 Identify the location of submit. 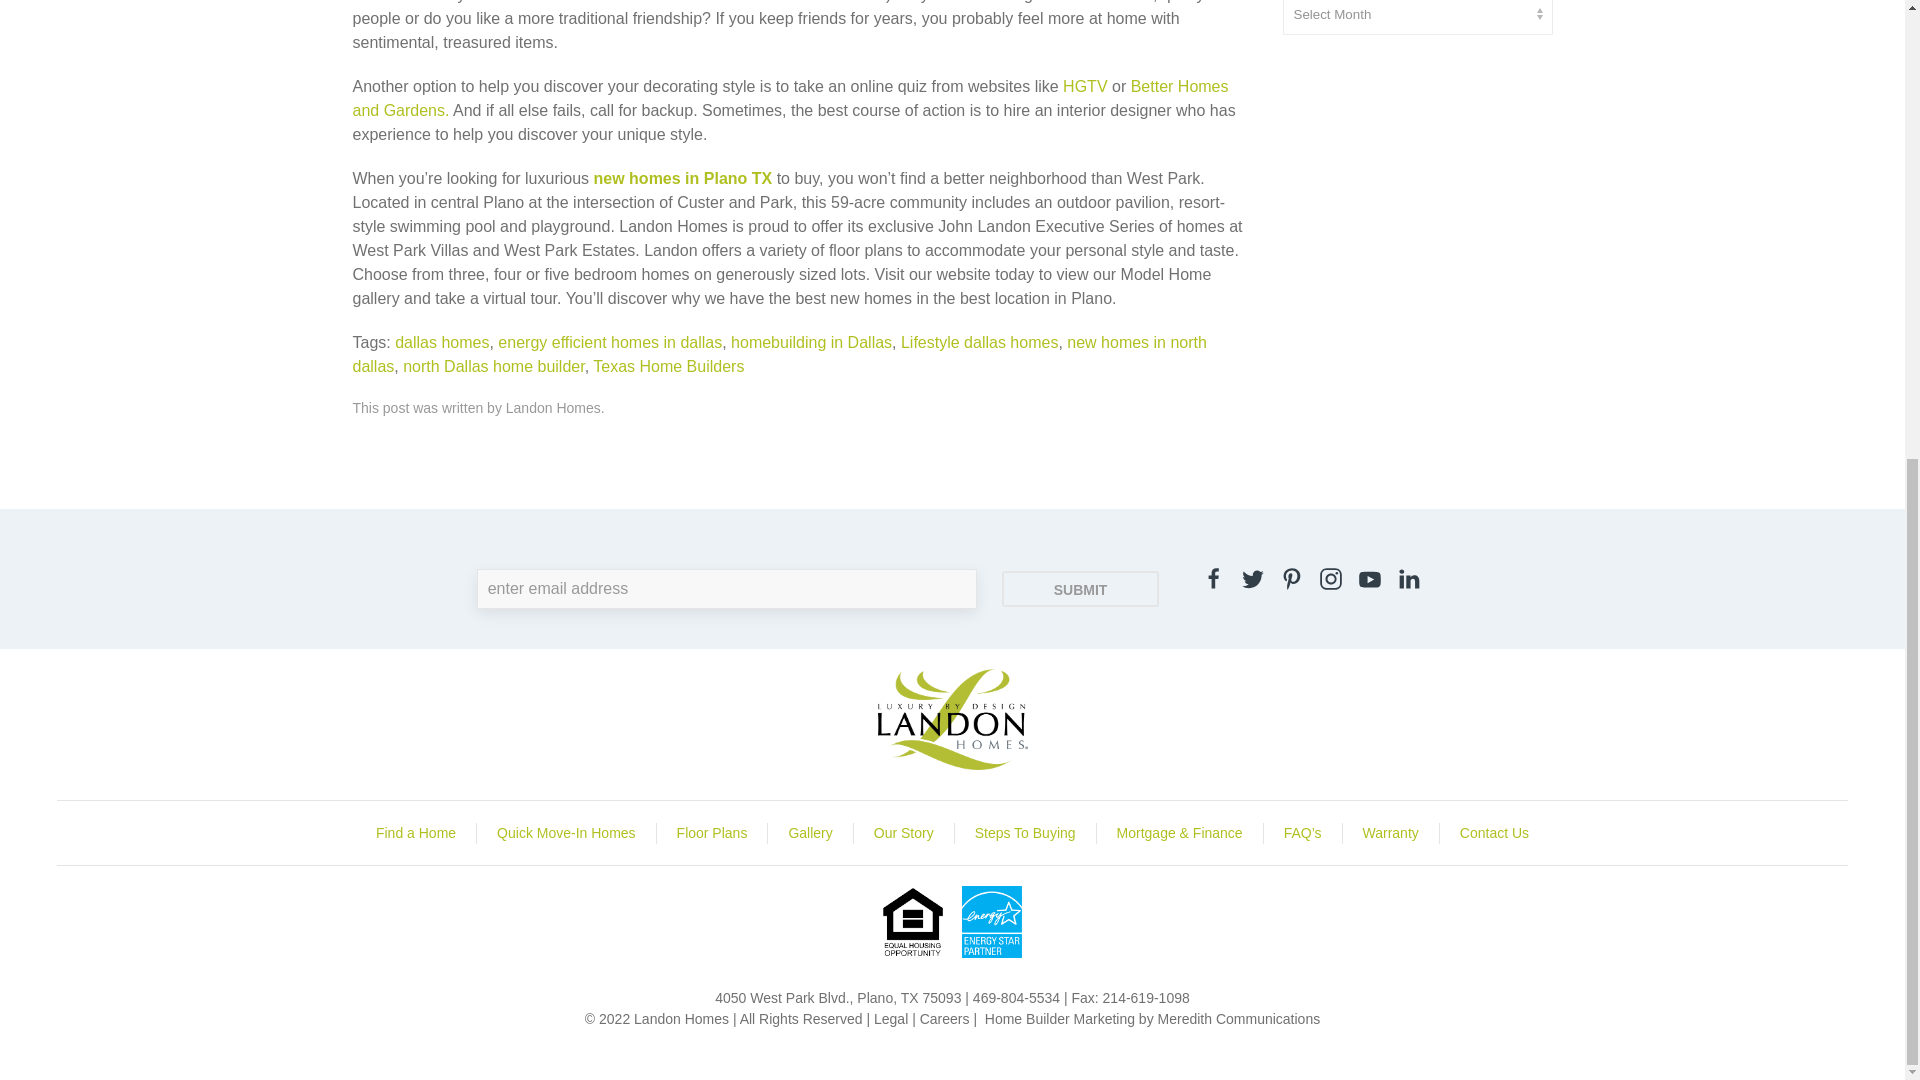
(1080, 588).